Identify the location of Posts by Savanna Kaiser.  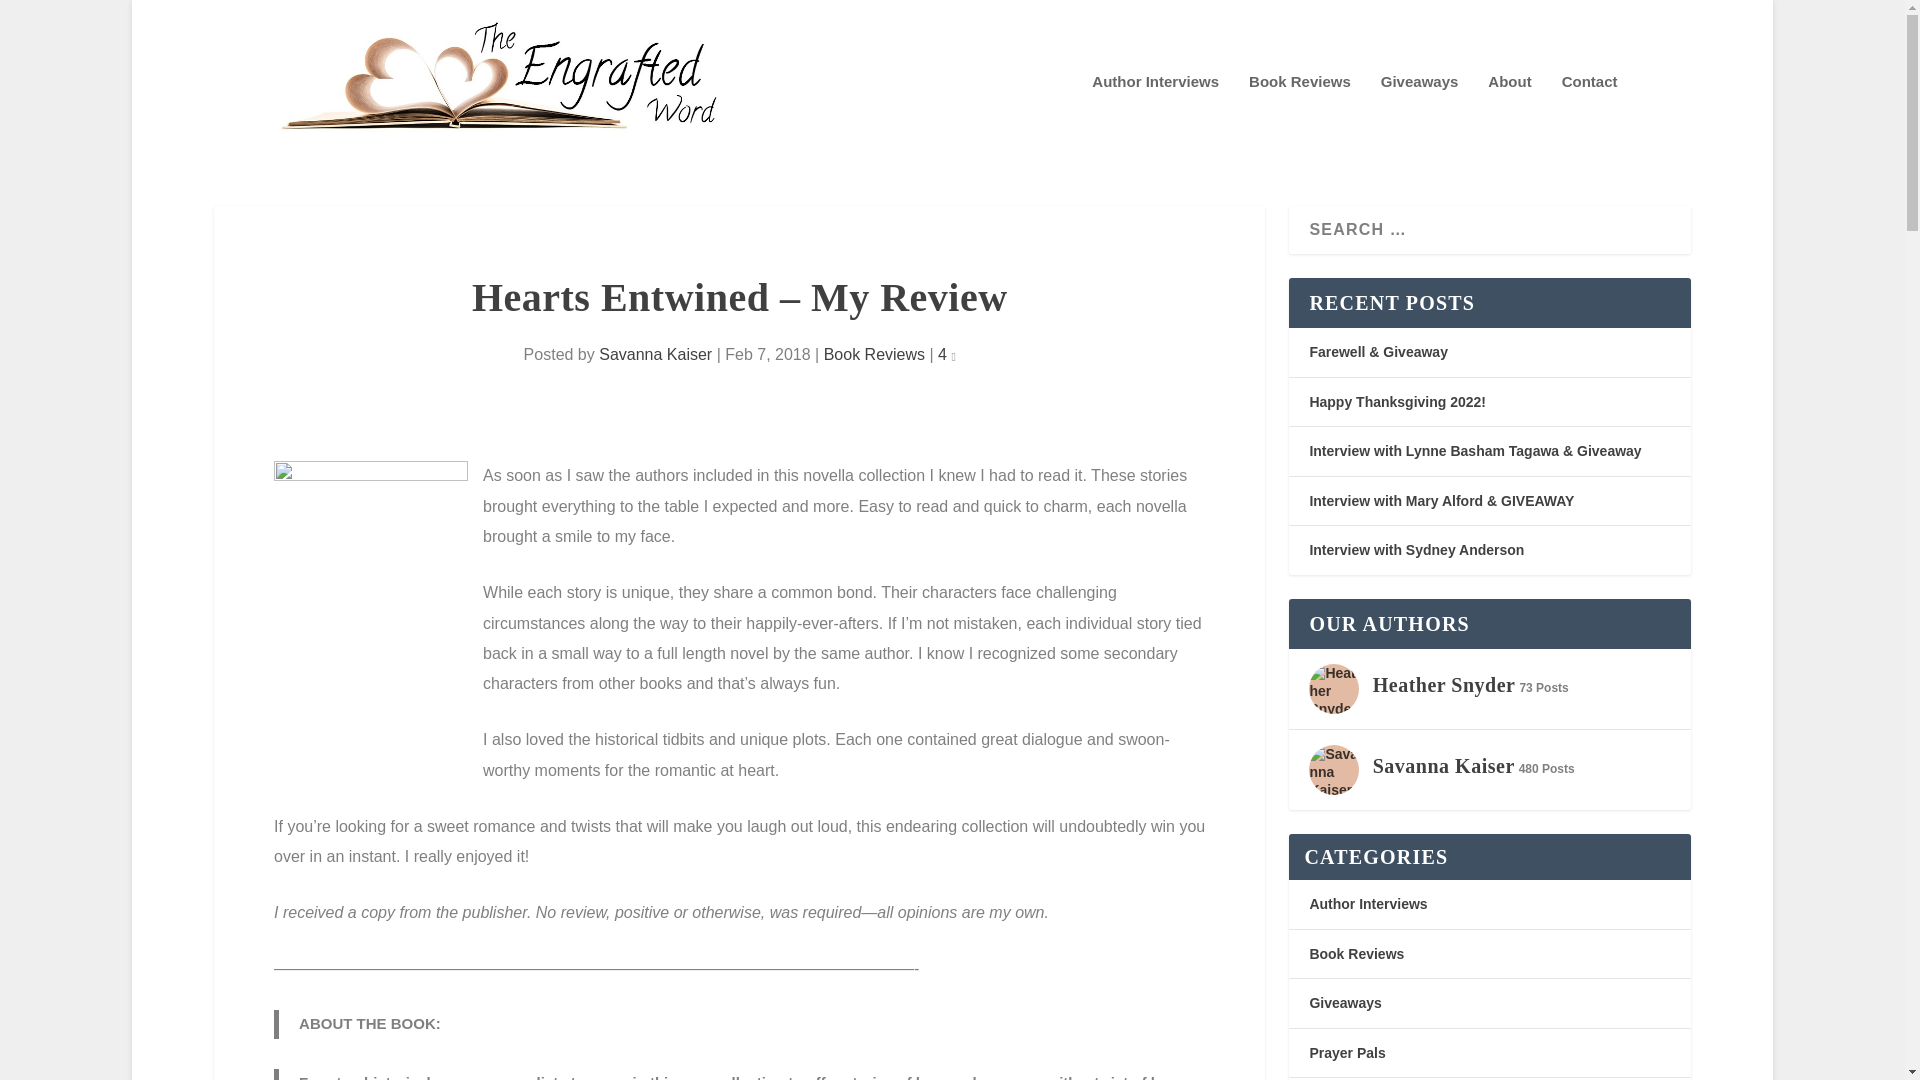
(656, 354).